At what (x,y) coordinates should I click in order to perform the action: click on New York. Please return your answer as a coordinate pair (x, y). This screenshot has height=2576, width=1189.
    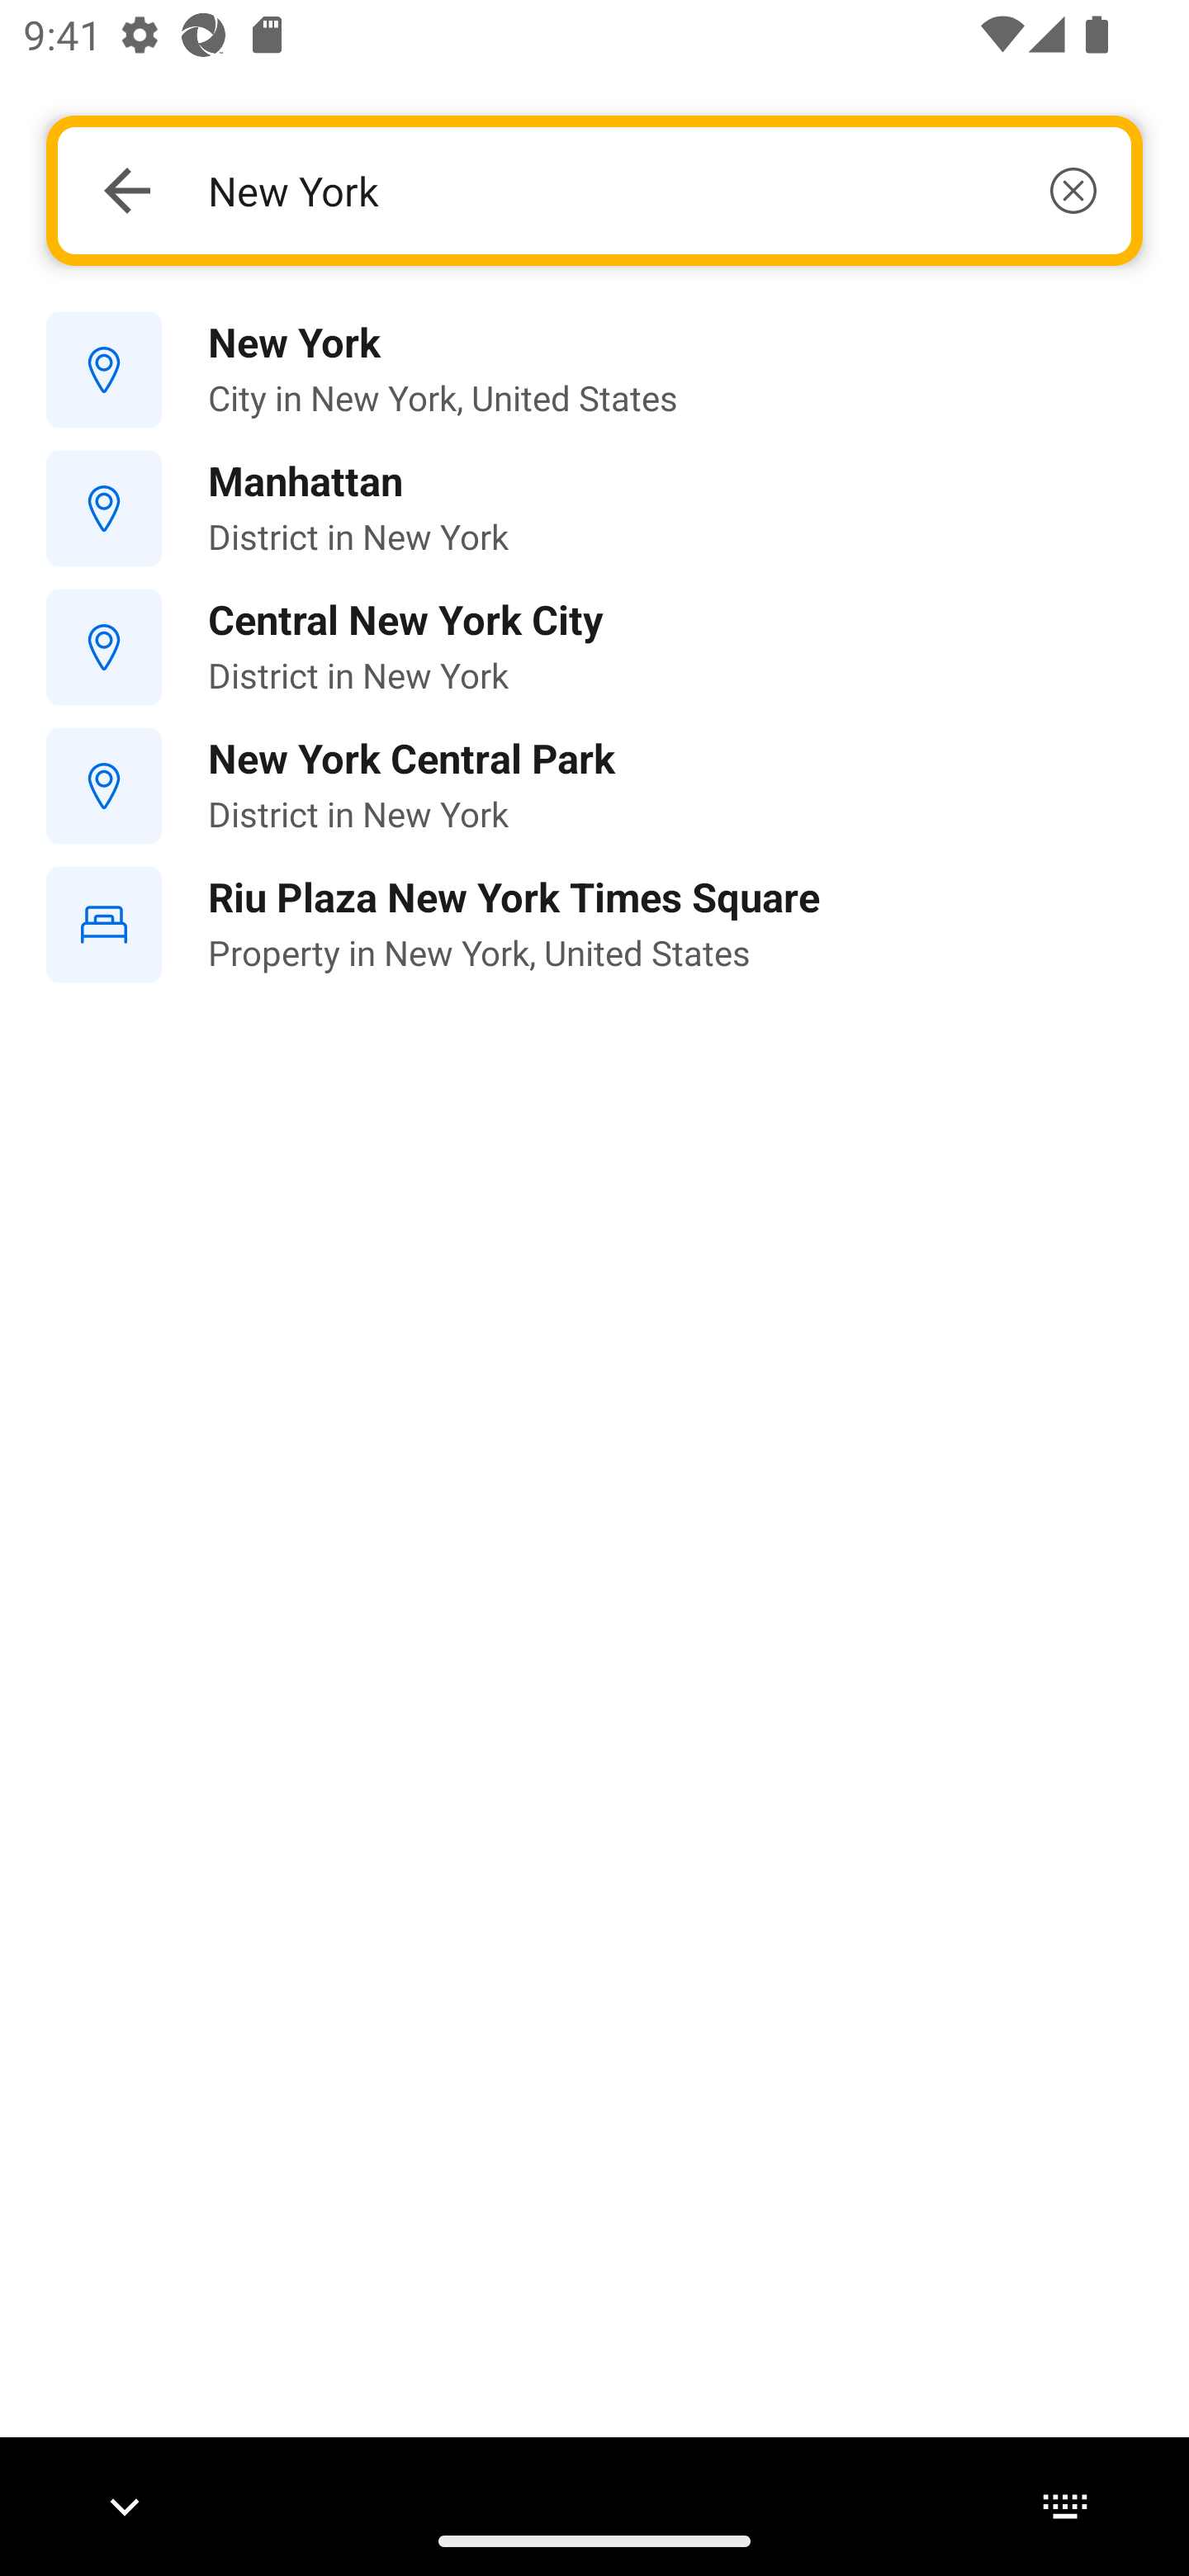
    Looking at the image, I should click on (651, 190).